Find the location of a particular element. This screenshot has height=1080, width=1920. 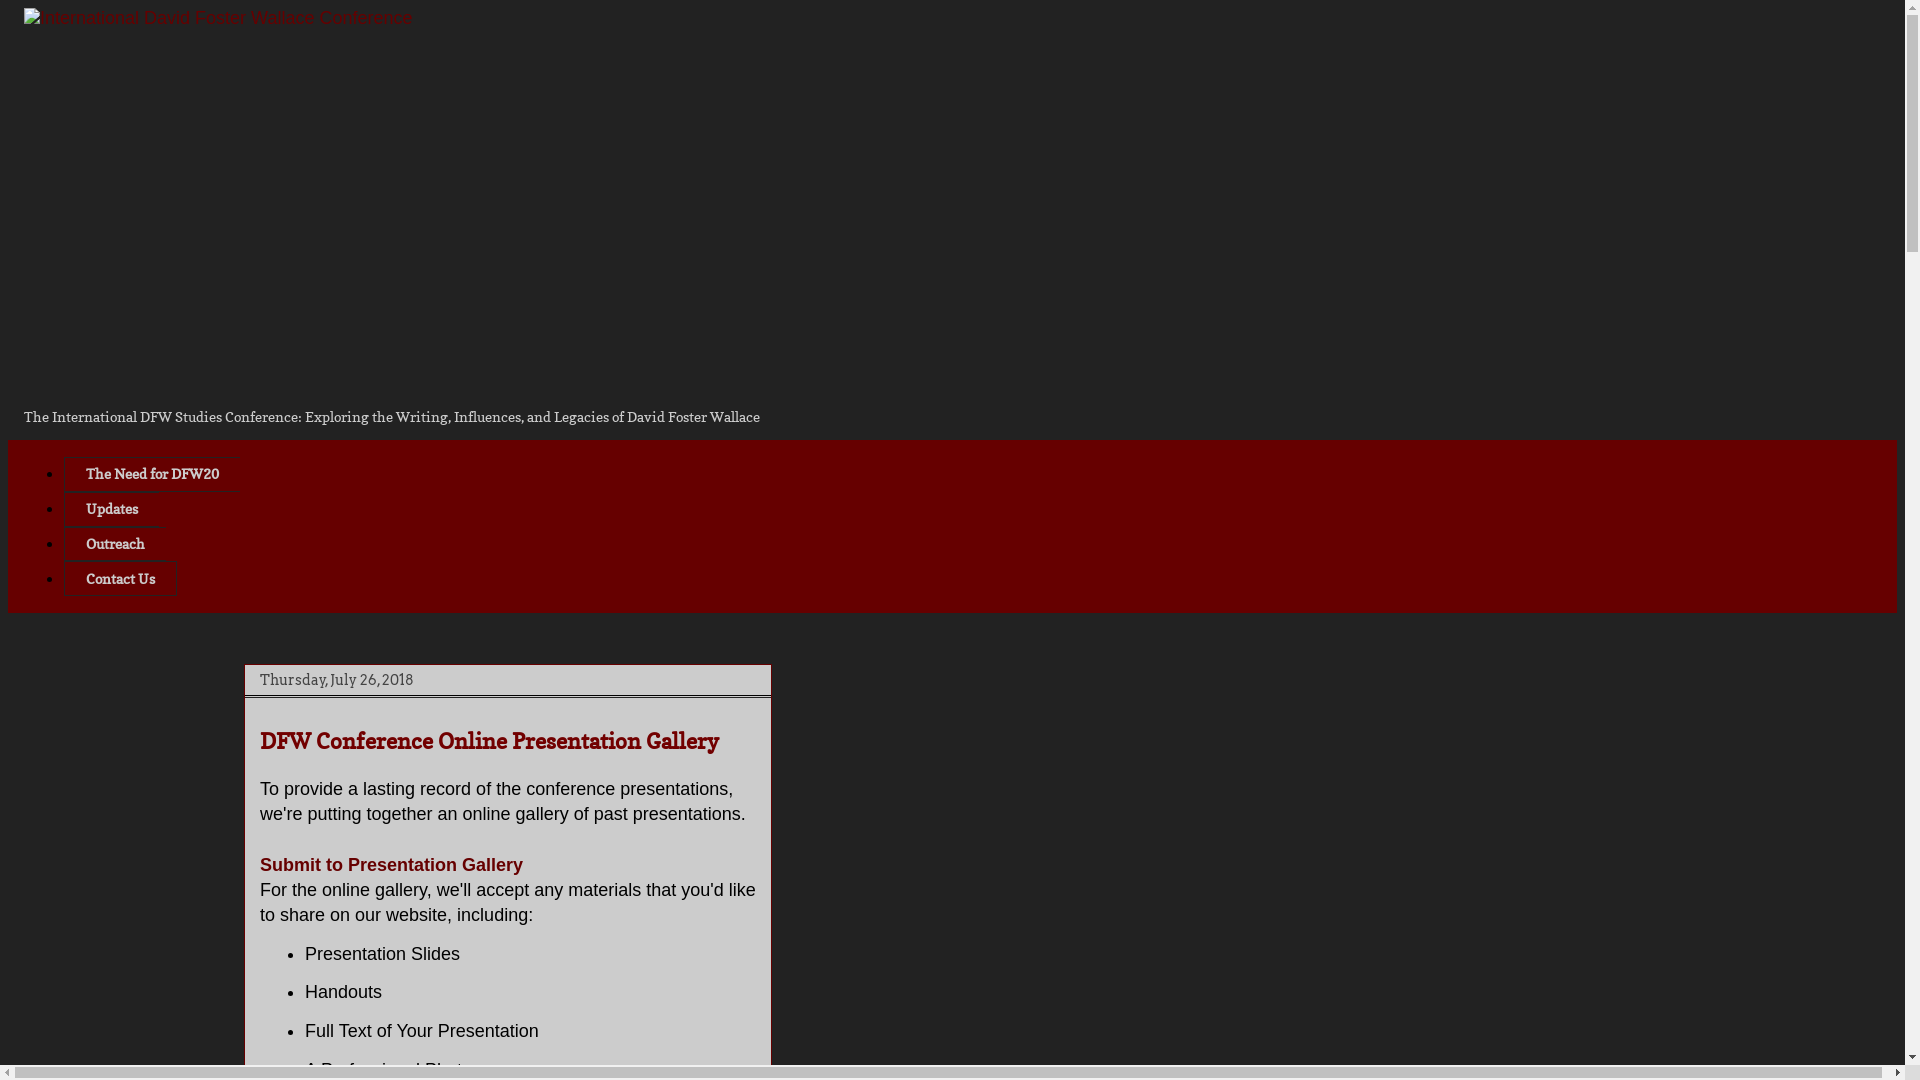

Outreach is located at coordinates (115, 544).